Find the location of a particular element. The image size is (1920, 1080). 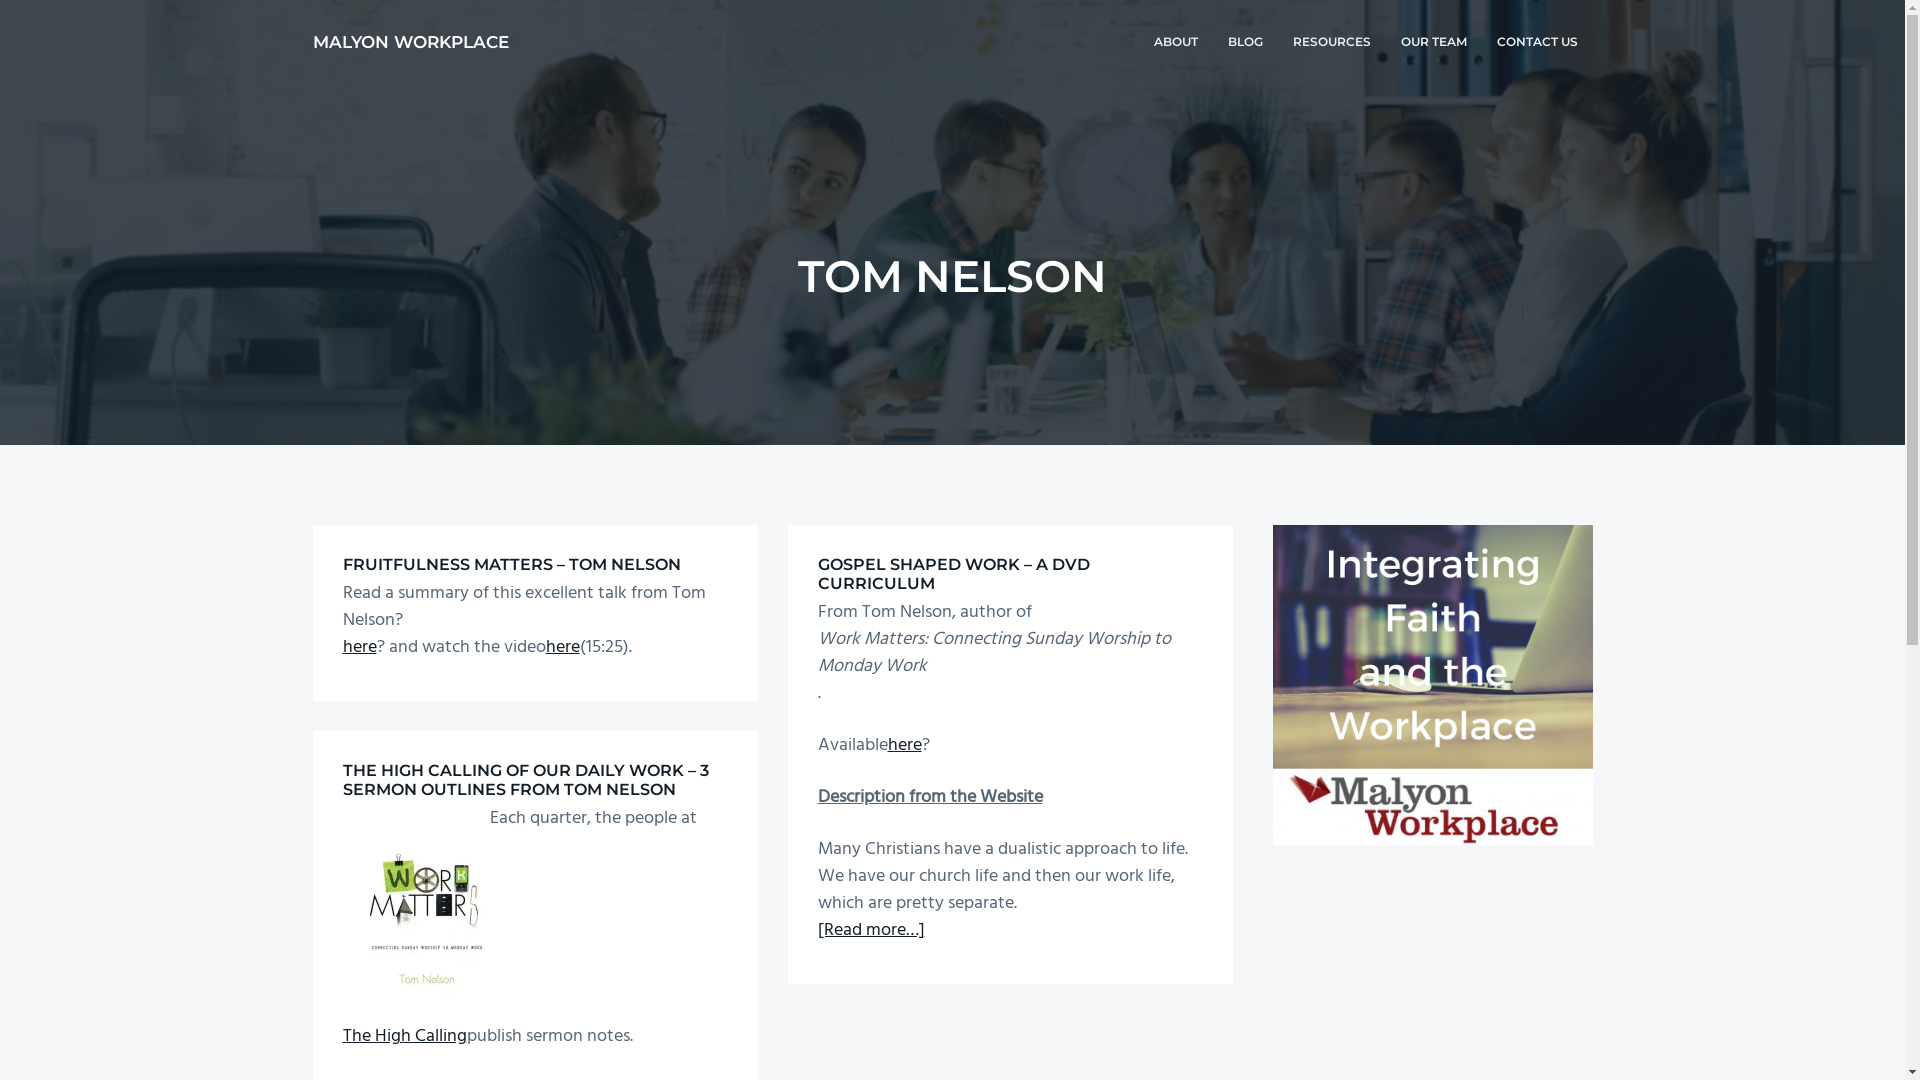

RESOURCES is located at coordinates (1332, 42).